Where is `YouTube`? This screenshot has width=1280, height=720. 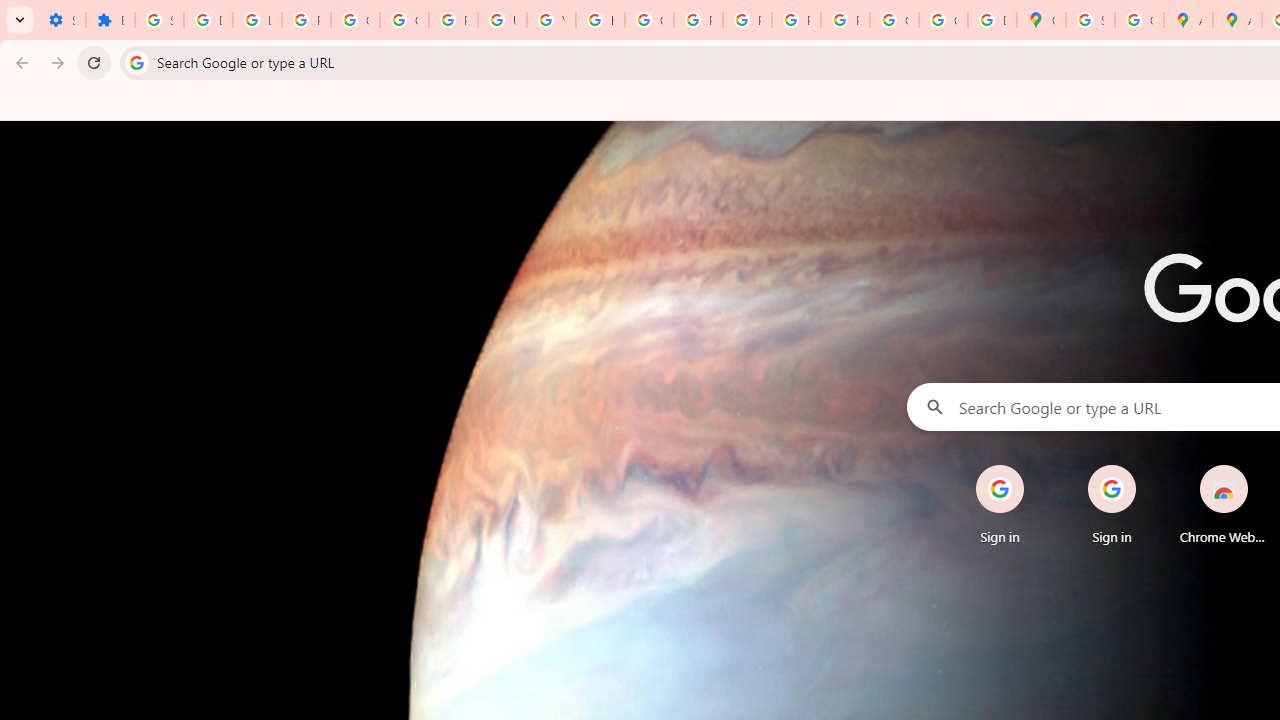 YouTube is located at coordinates (551, 20).